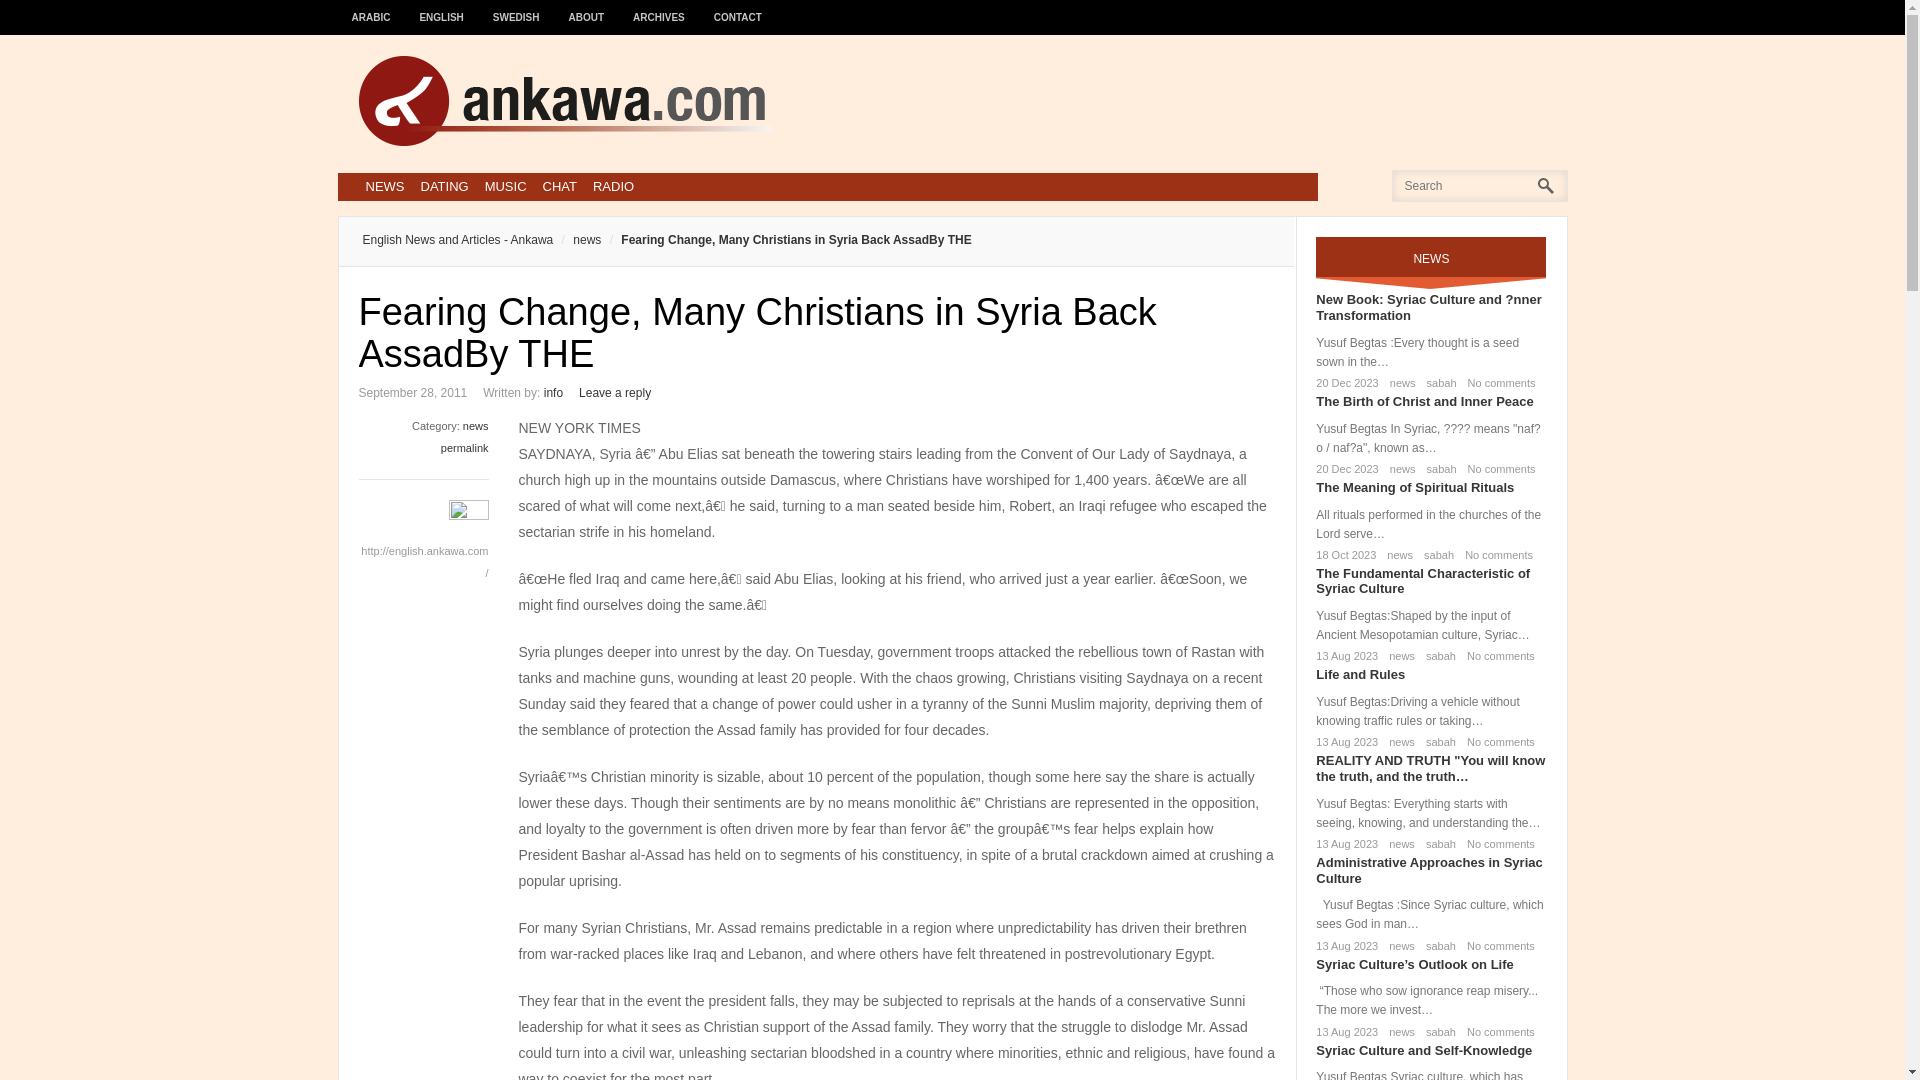 The image size is (1920, 1080). I want to click on No comments, so click(1494, 554).